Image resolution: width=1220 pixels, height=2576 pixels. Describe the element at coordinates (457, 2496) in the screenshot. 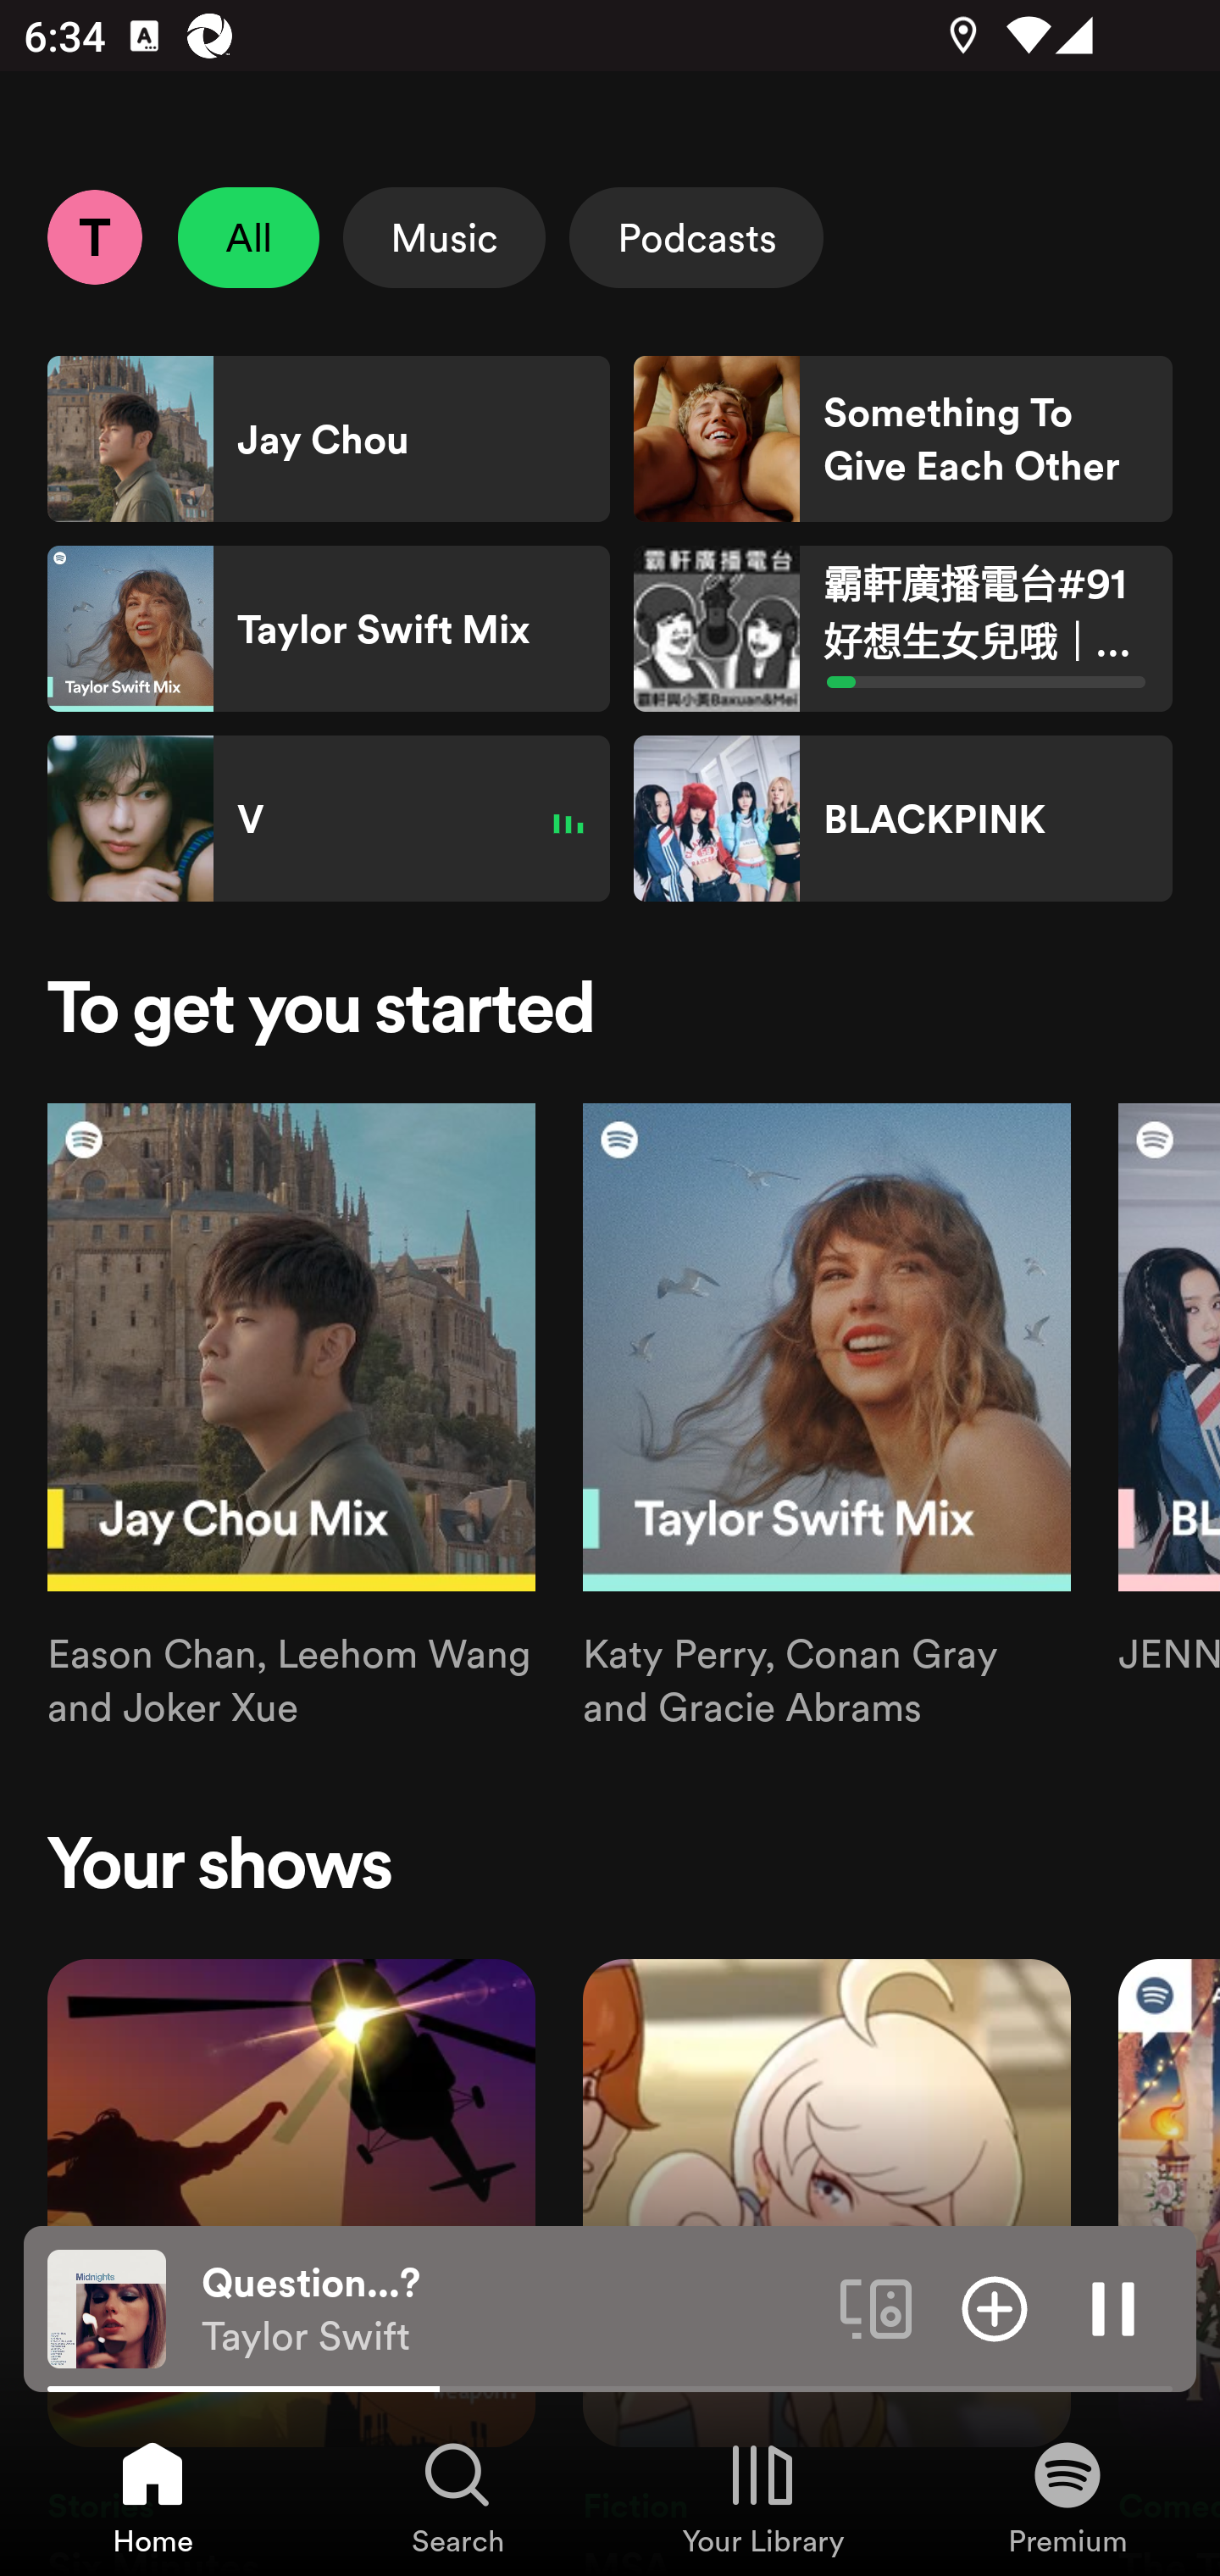

I see `Search, Tab 2 of 4 Search Search` at that location.